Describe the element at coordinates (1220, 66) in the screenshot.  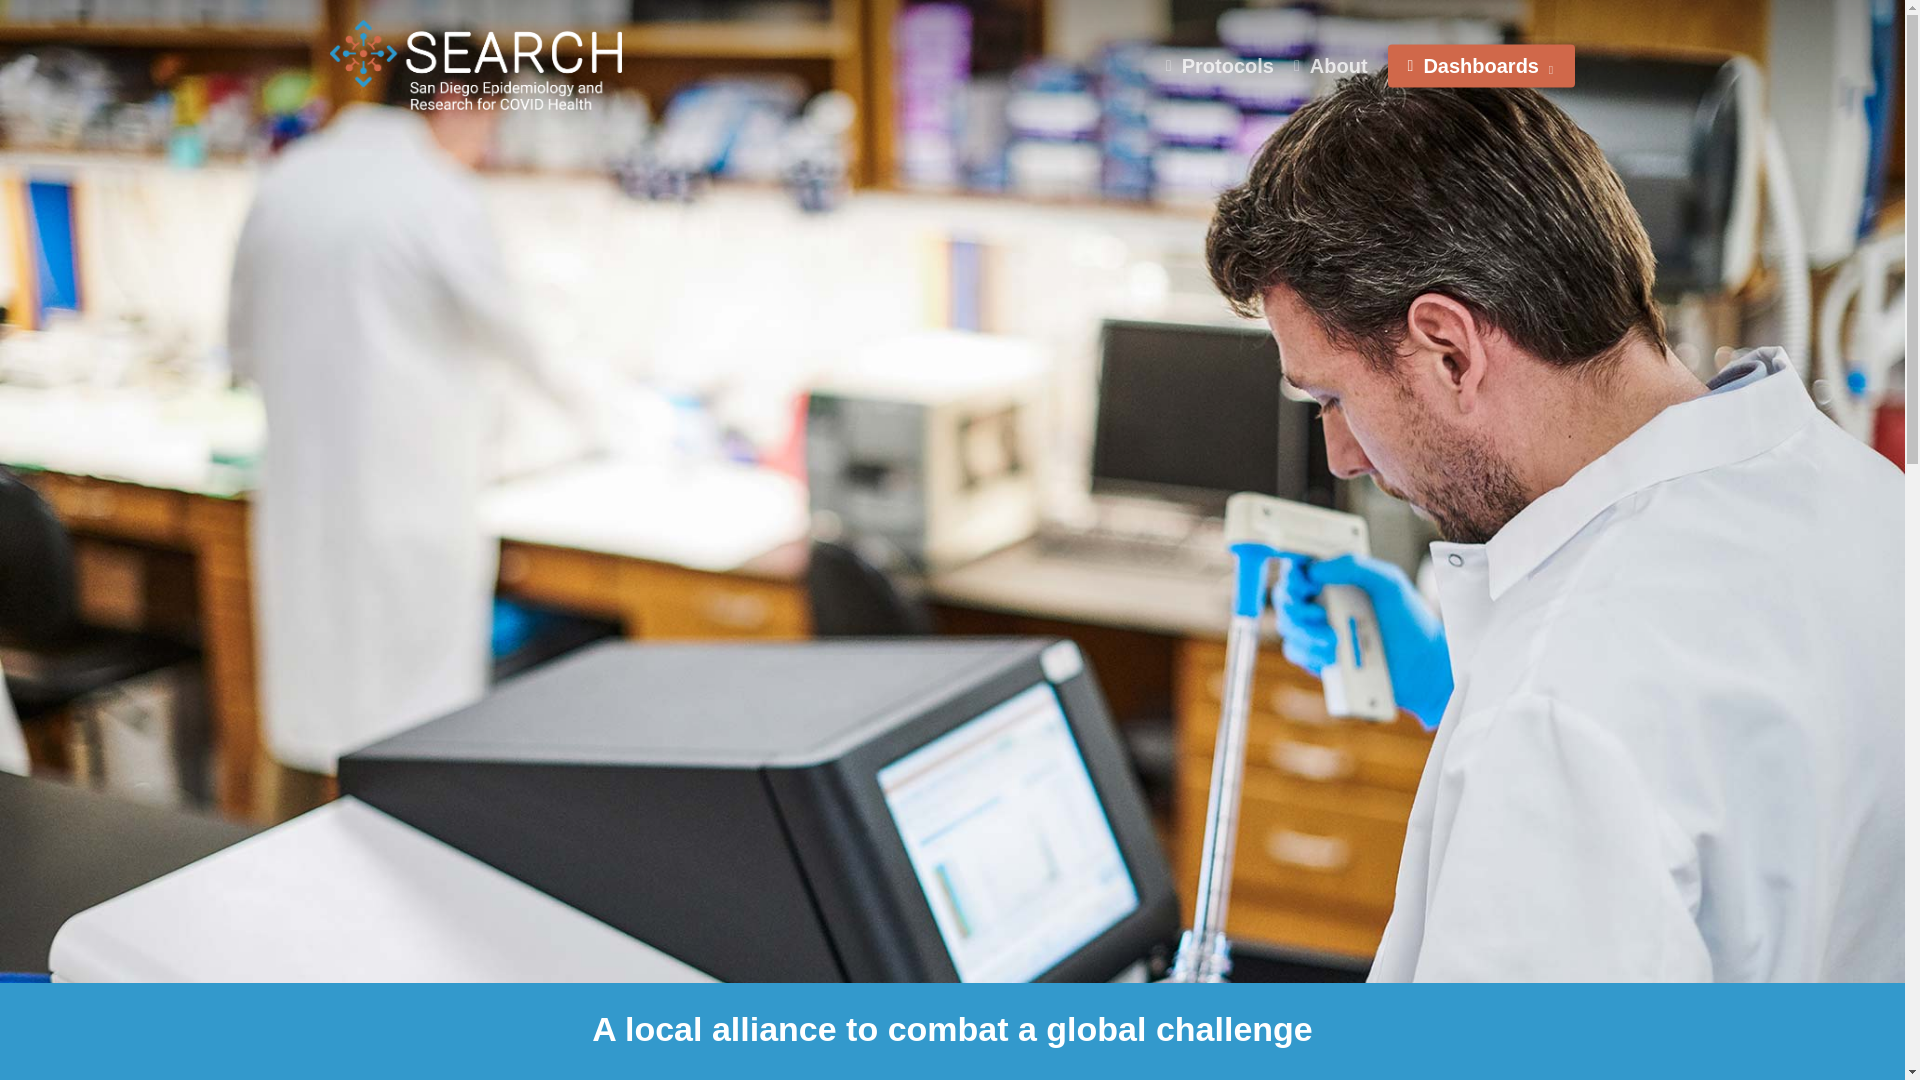
I see `Protocols` at that location.